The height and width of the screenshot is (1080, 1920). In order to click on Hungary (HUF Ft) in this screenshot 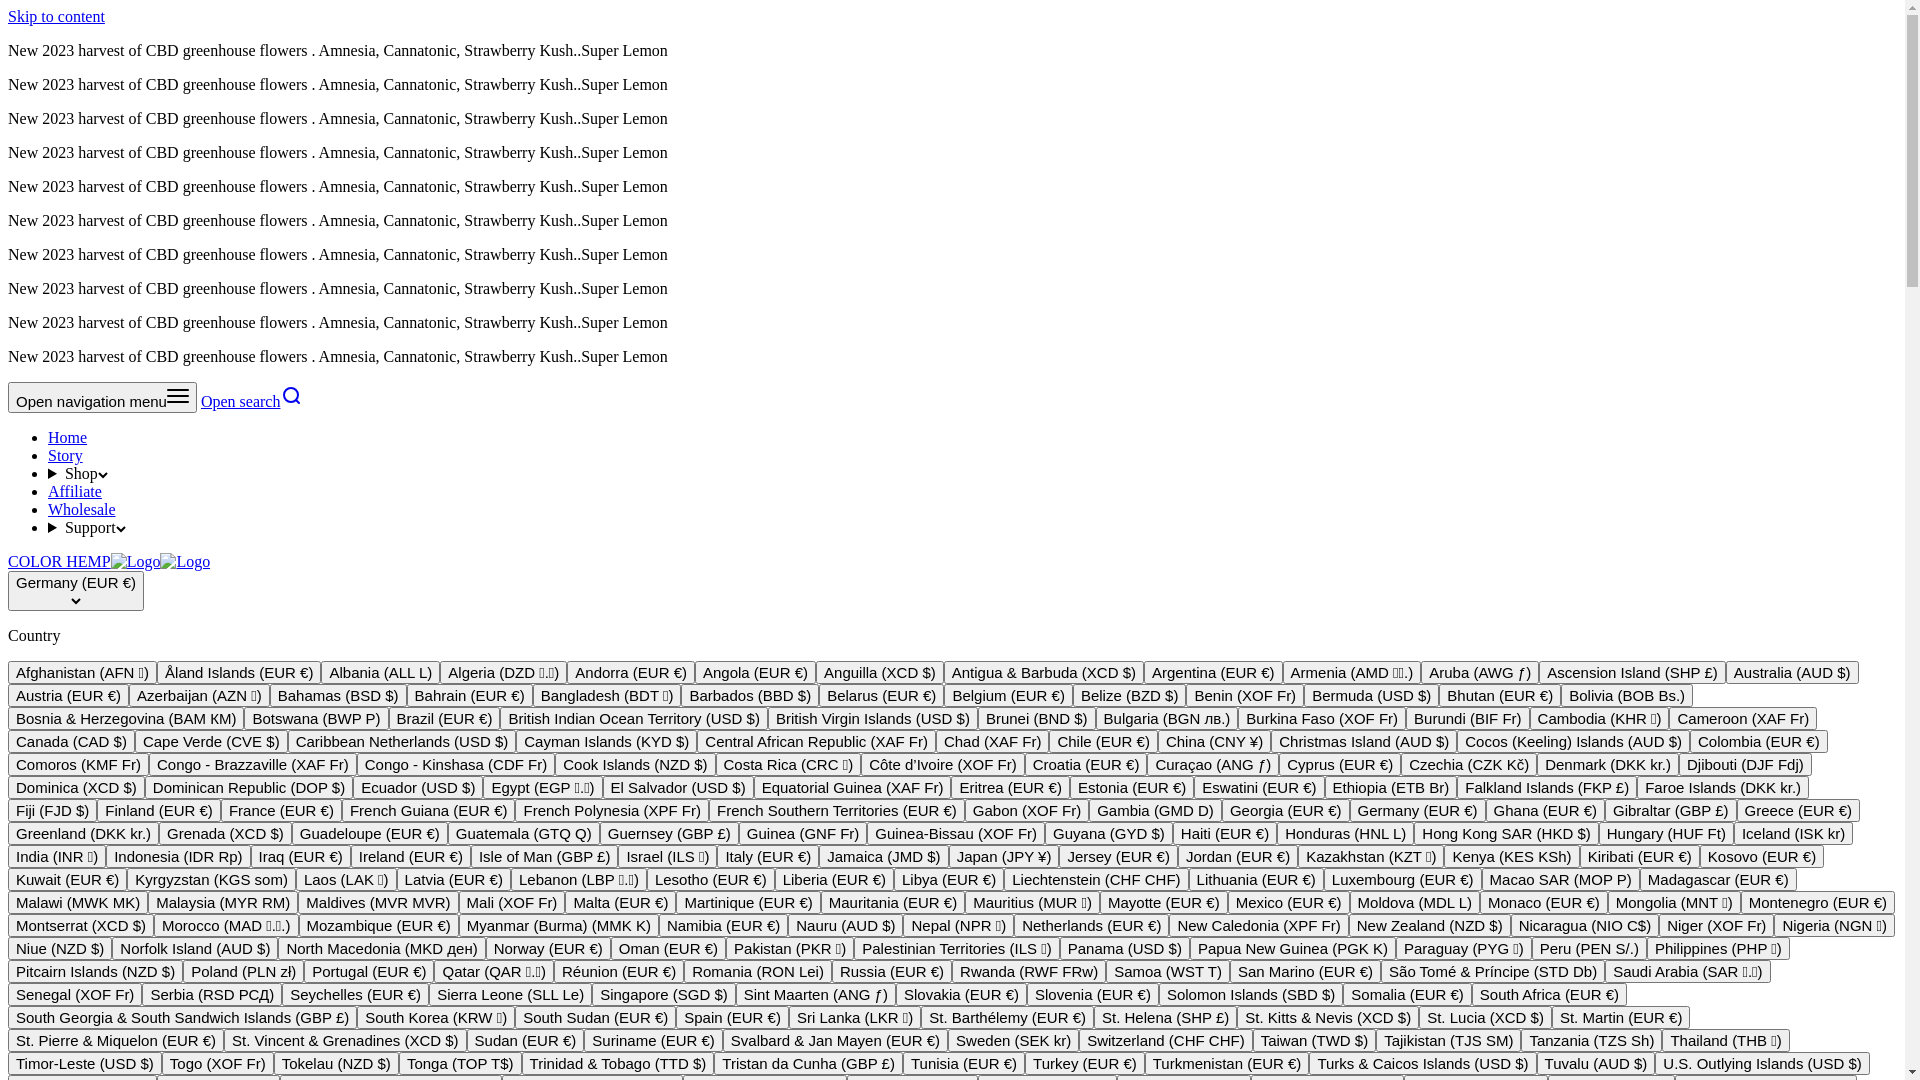, I will do `click(1666, 834)`.